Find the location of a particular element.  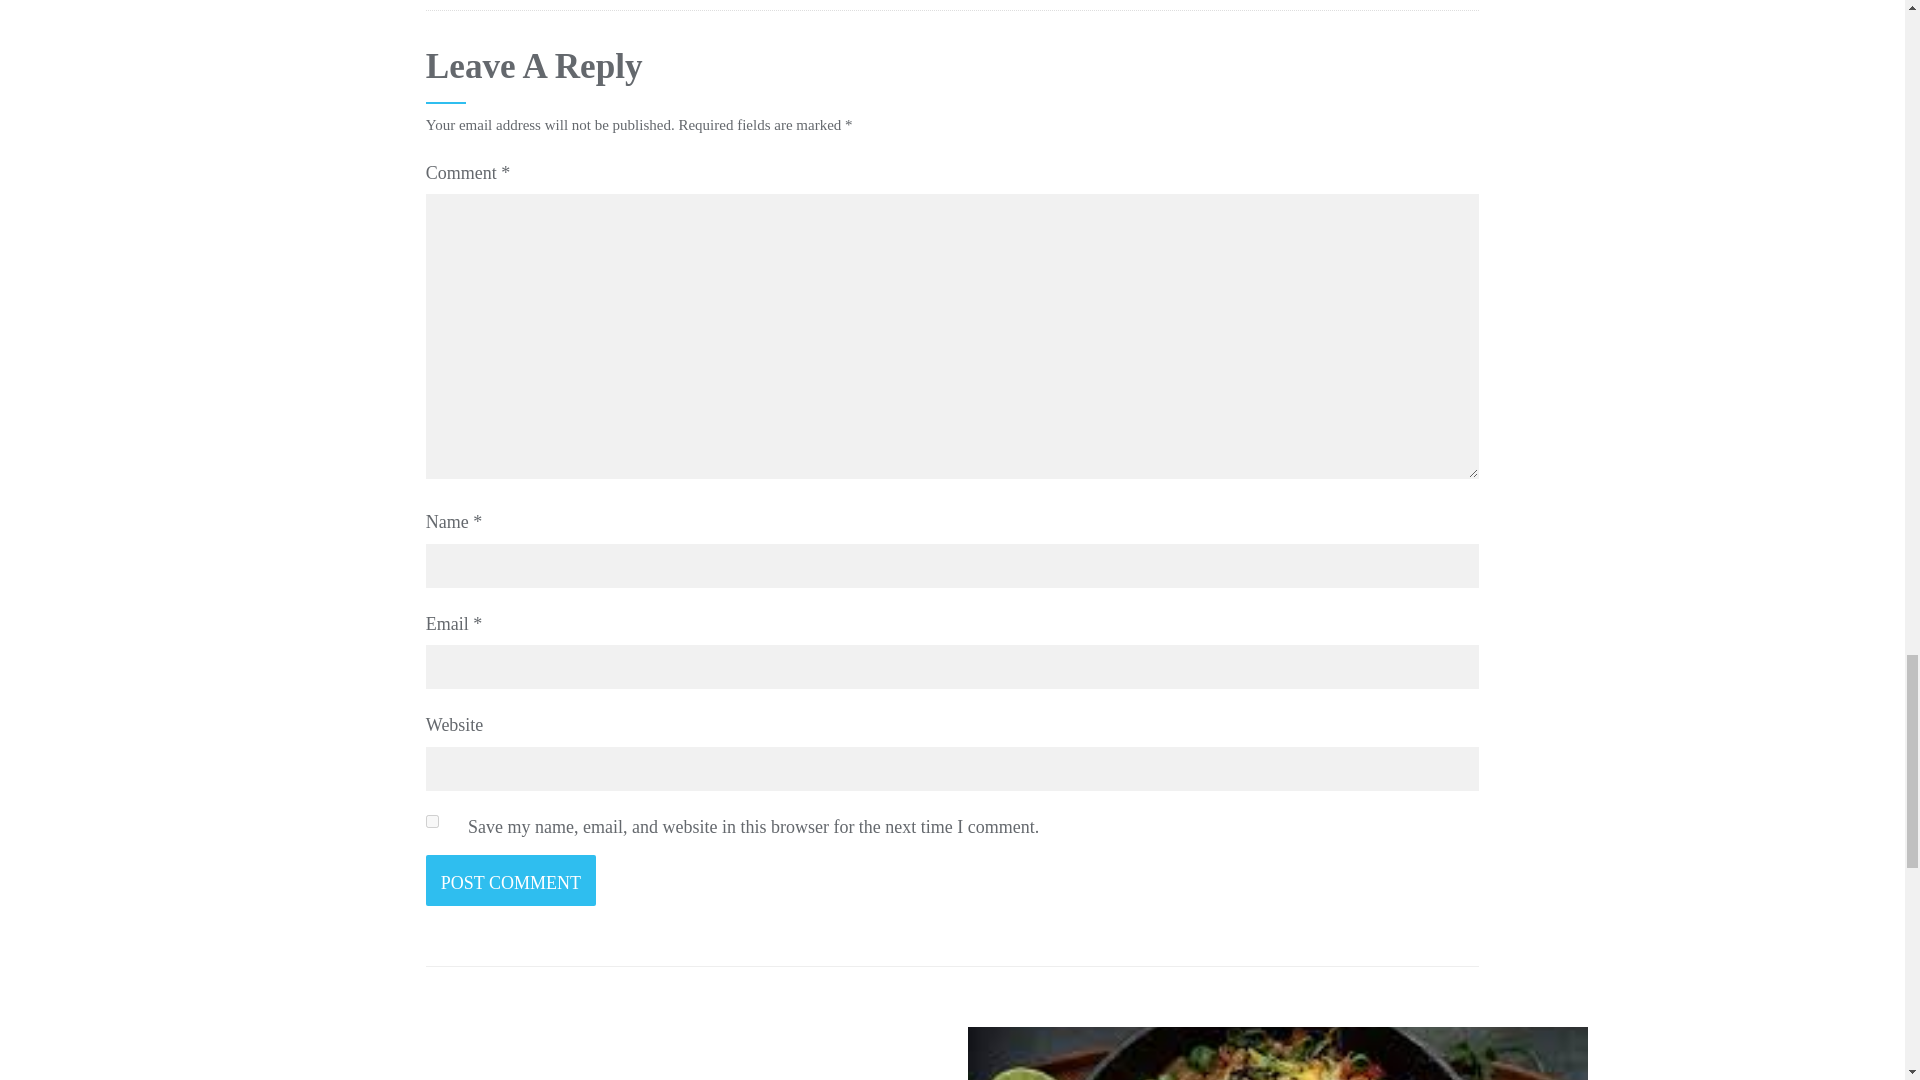

yes is located at coordinates (432, 822).